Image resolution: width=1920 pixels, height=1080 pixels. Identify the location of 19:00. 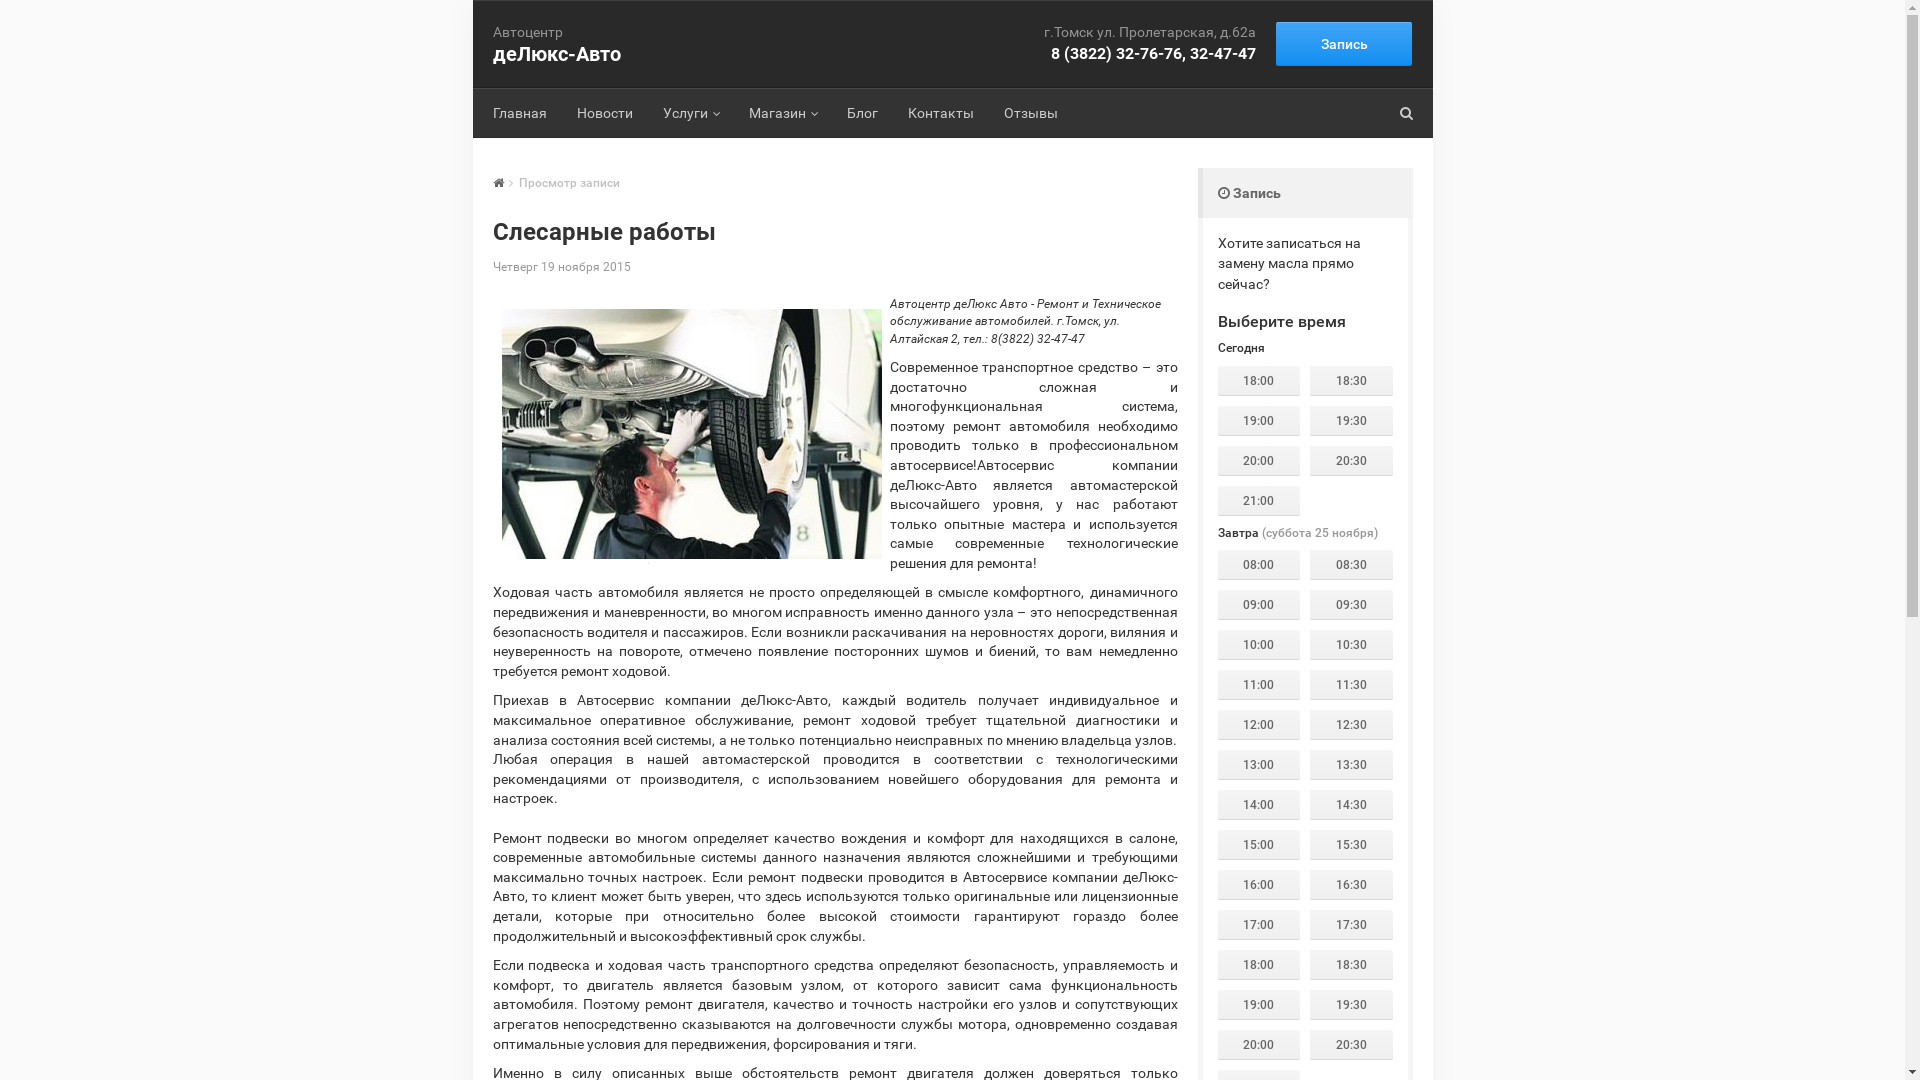
(1260, 421).